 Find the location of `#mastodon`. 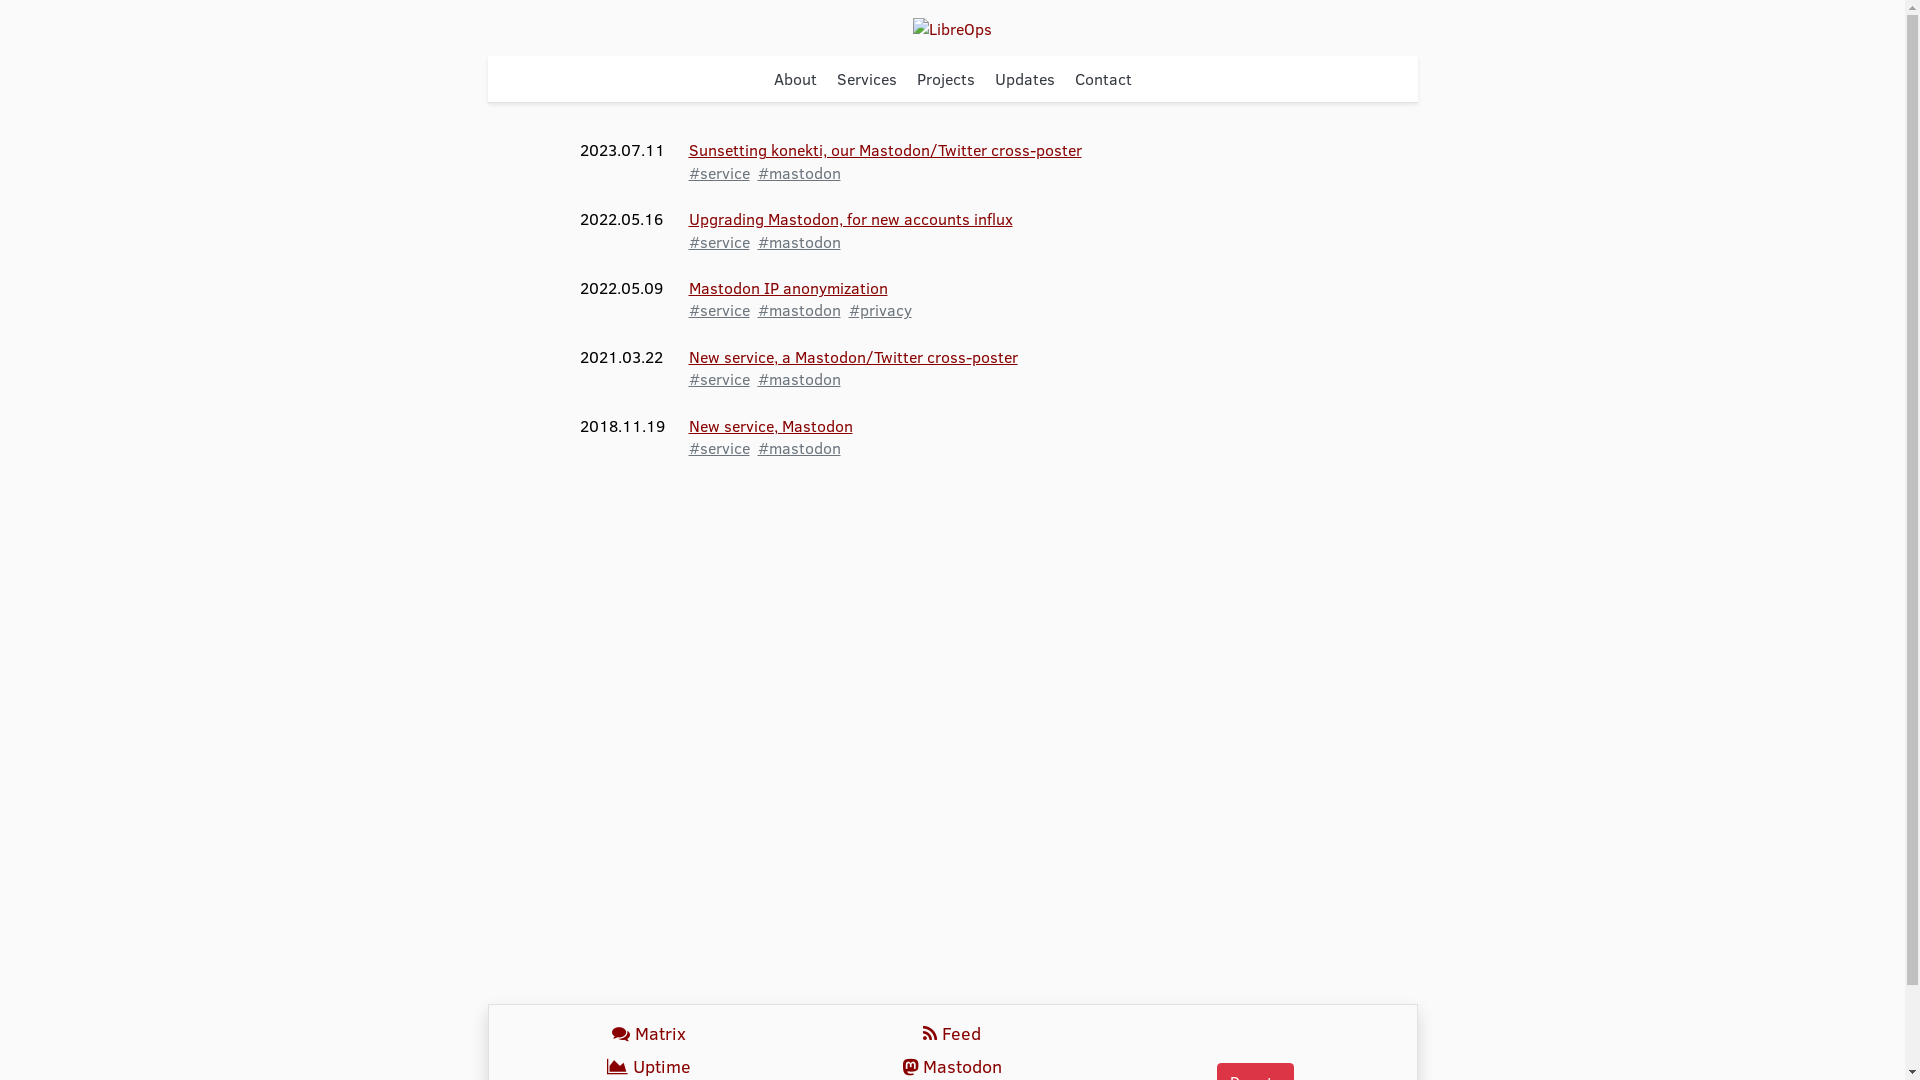

#mastodon is located at coordinates (800, 172).